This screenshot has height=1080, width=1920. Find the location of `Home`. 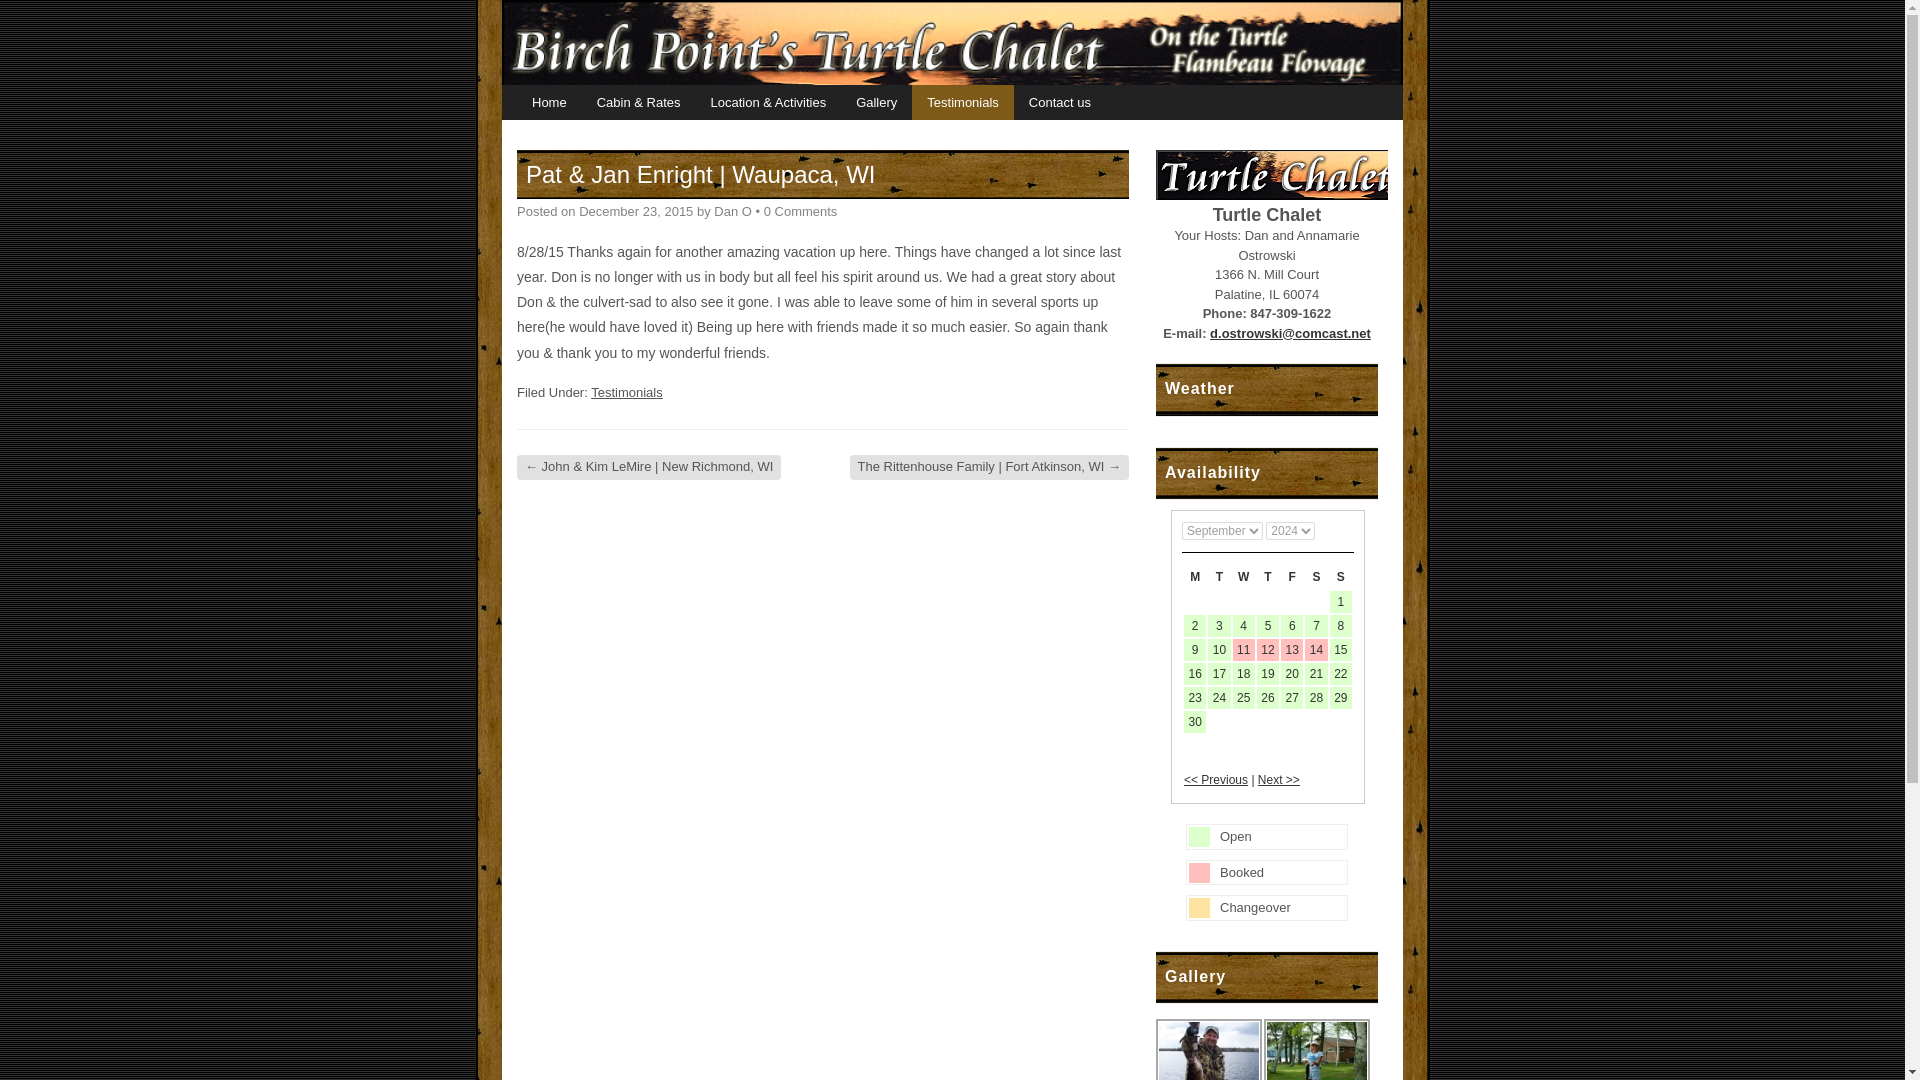

Home is located at coordinates (548, 102).